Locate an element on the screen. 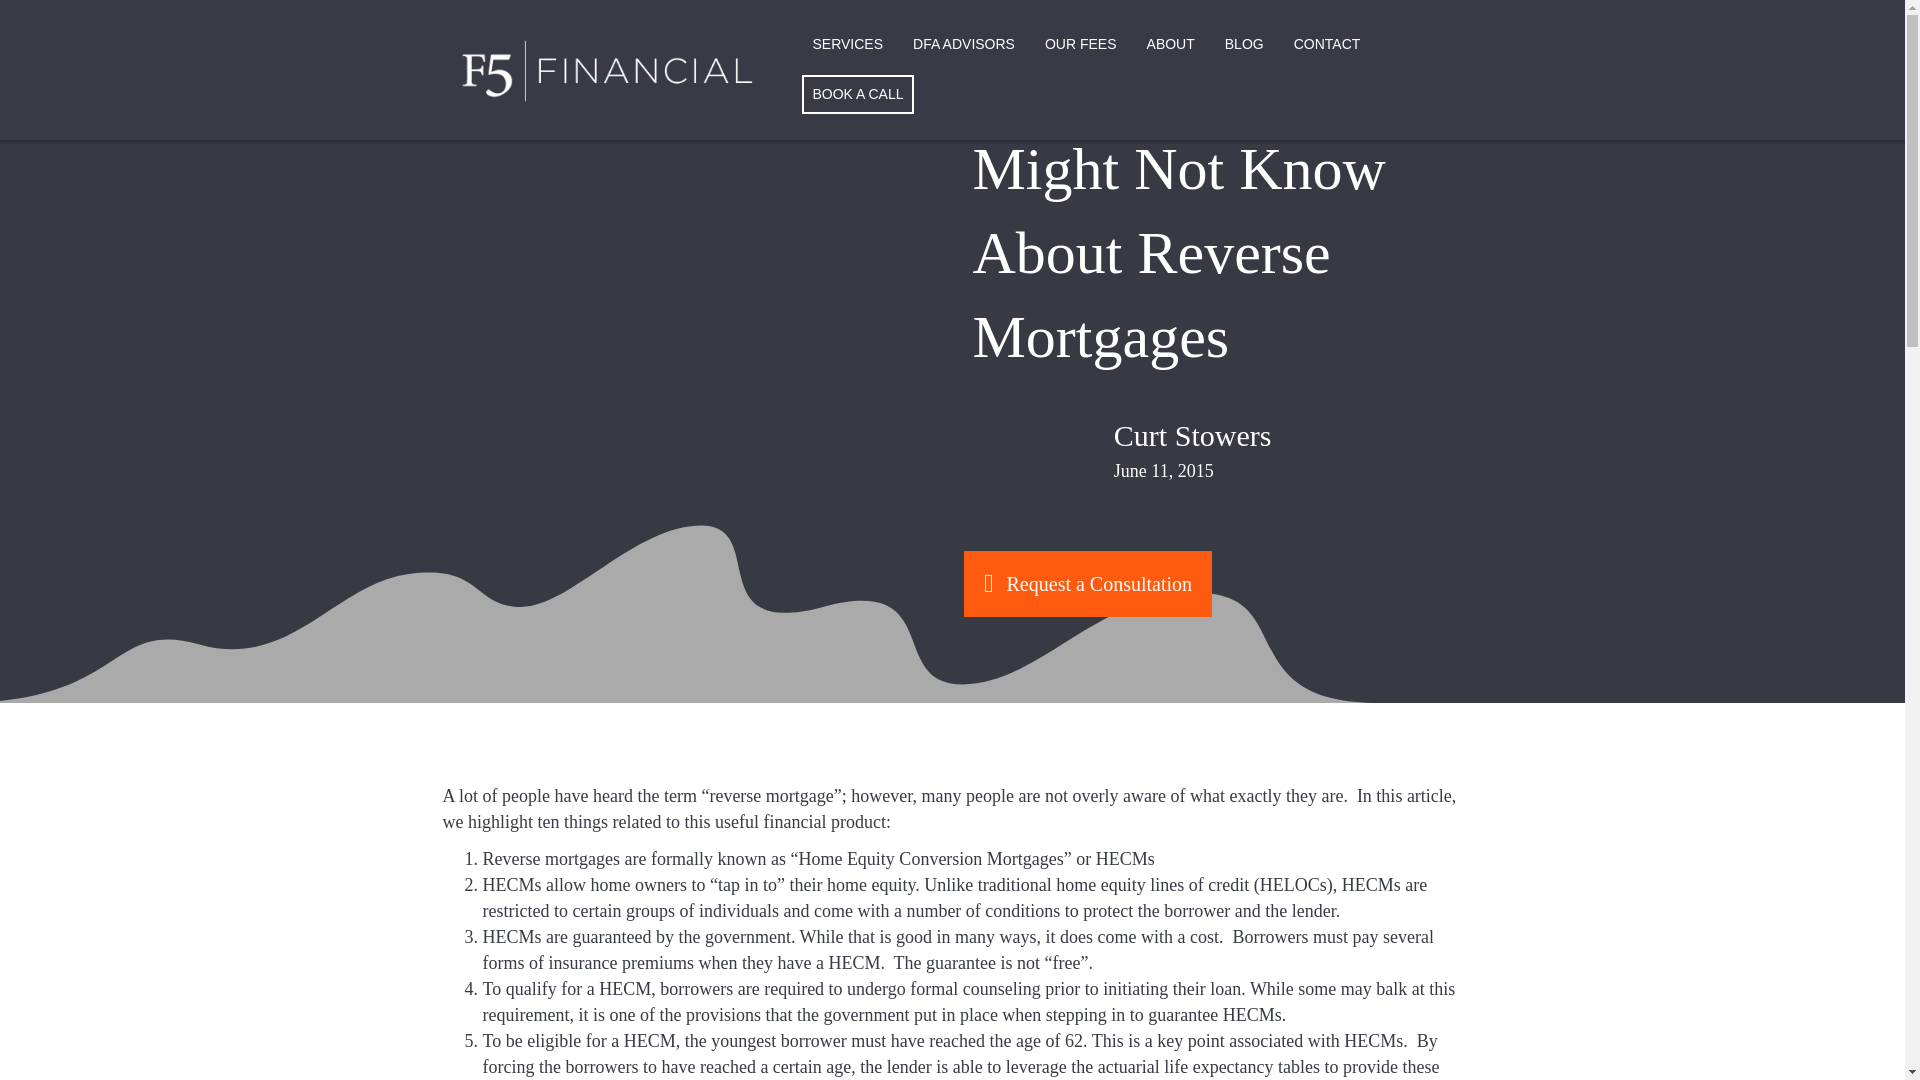 Image resolution: width=1920 pixels, height=1080 pixels. BLOG is located at coordinates (1244, 45).